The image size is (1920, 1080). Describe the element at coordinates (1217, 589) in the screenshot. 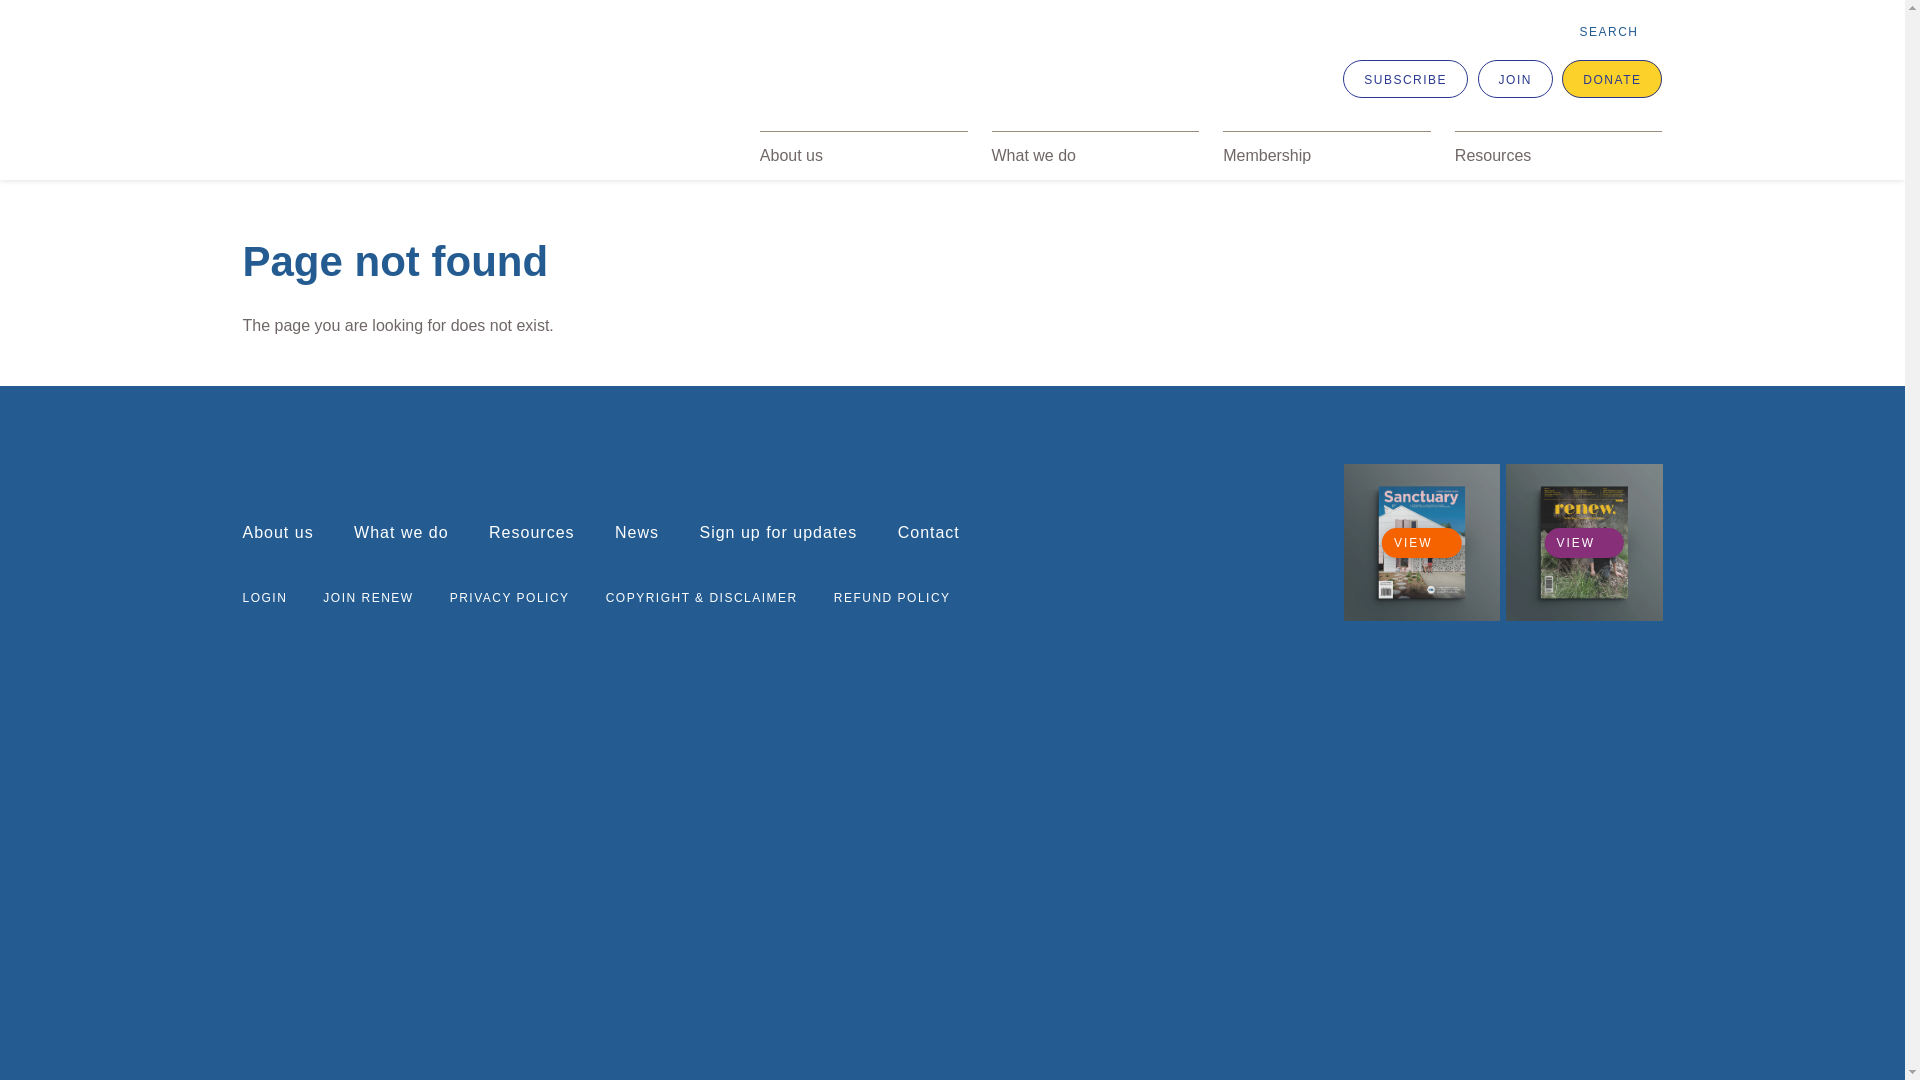

I see `Instagram` at that location.